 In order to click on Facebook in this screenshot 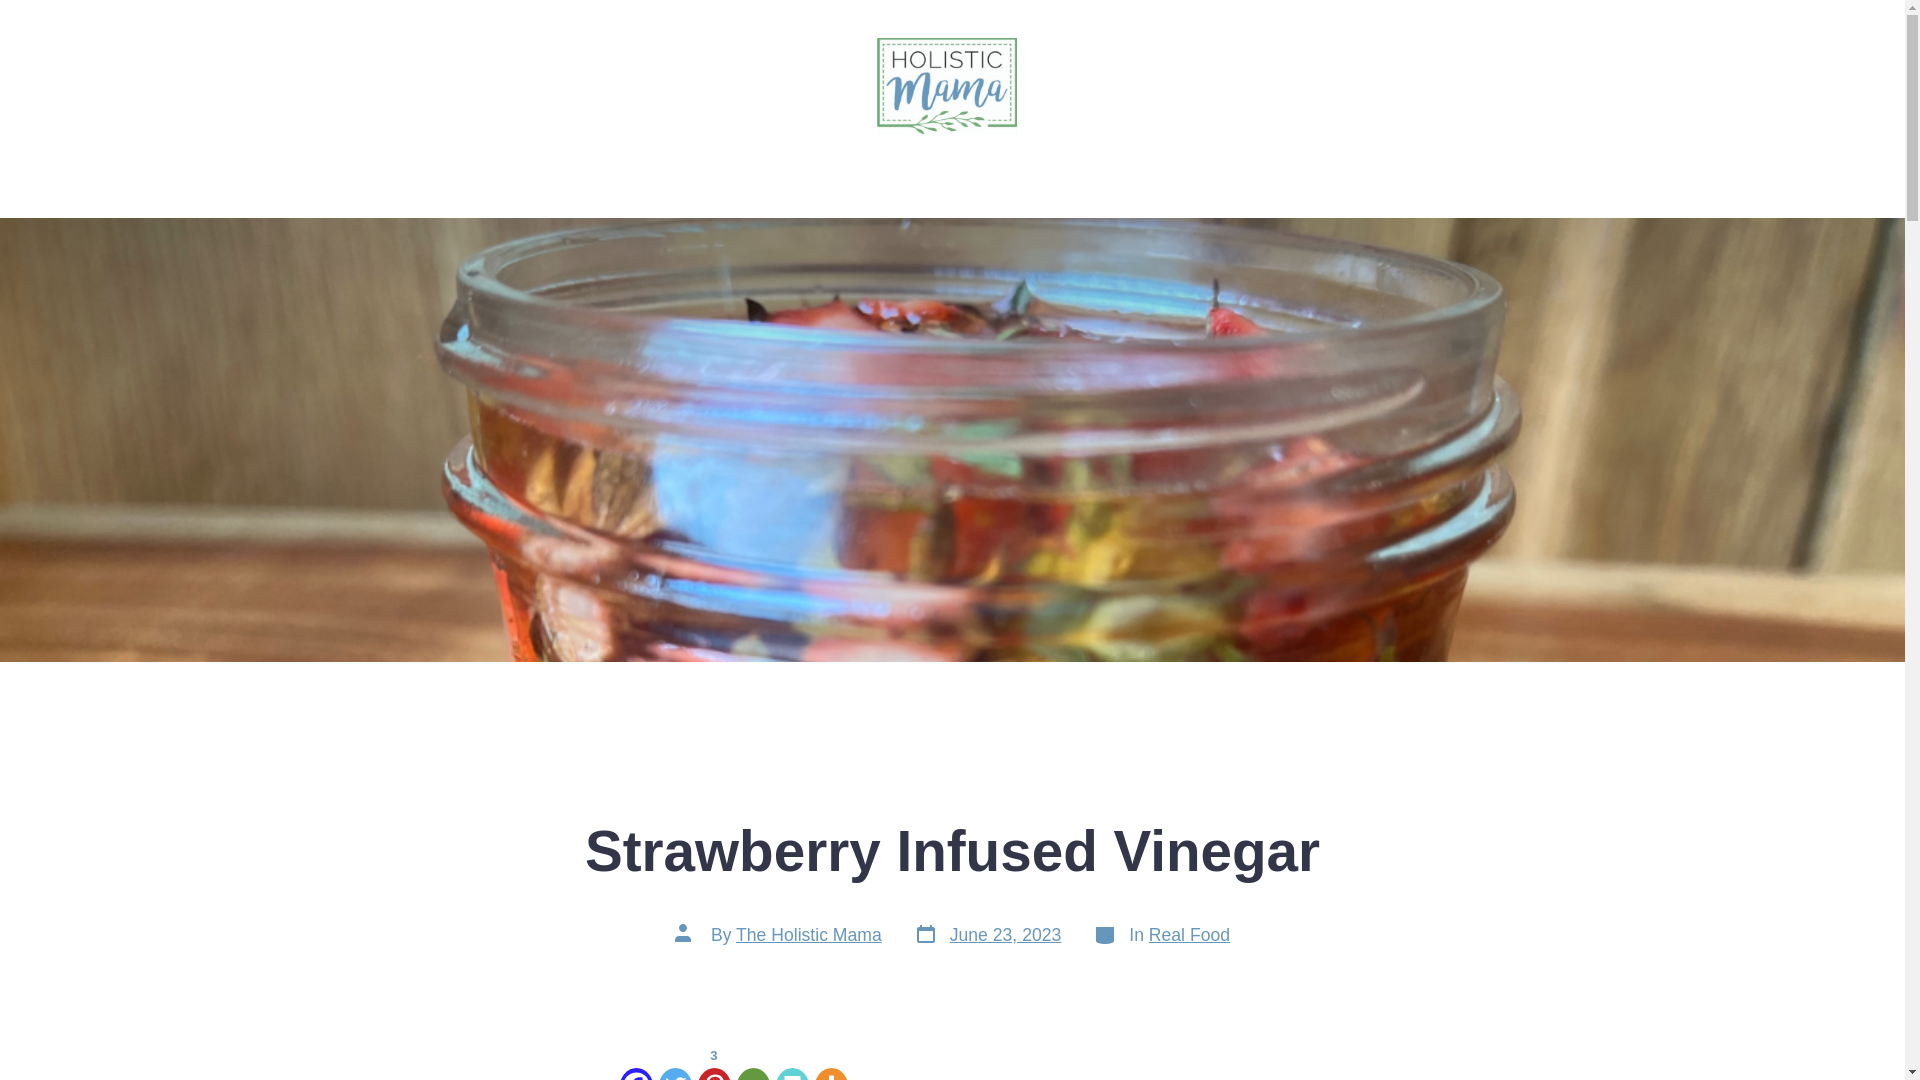, I will do `click(1189, 934)`.